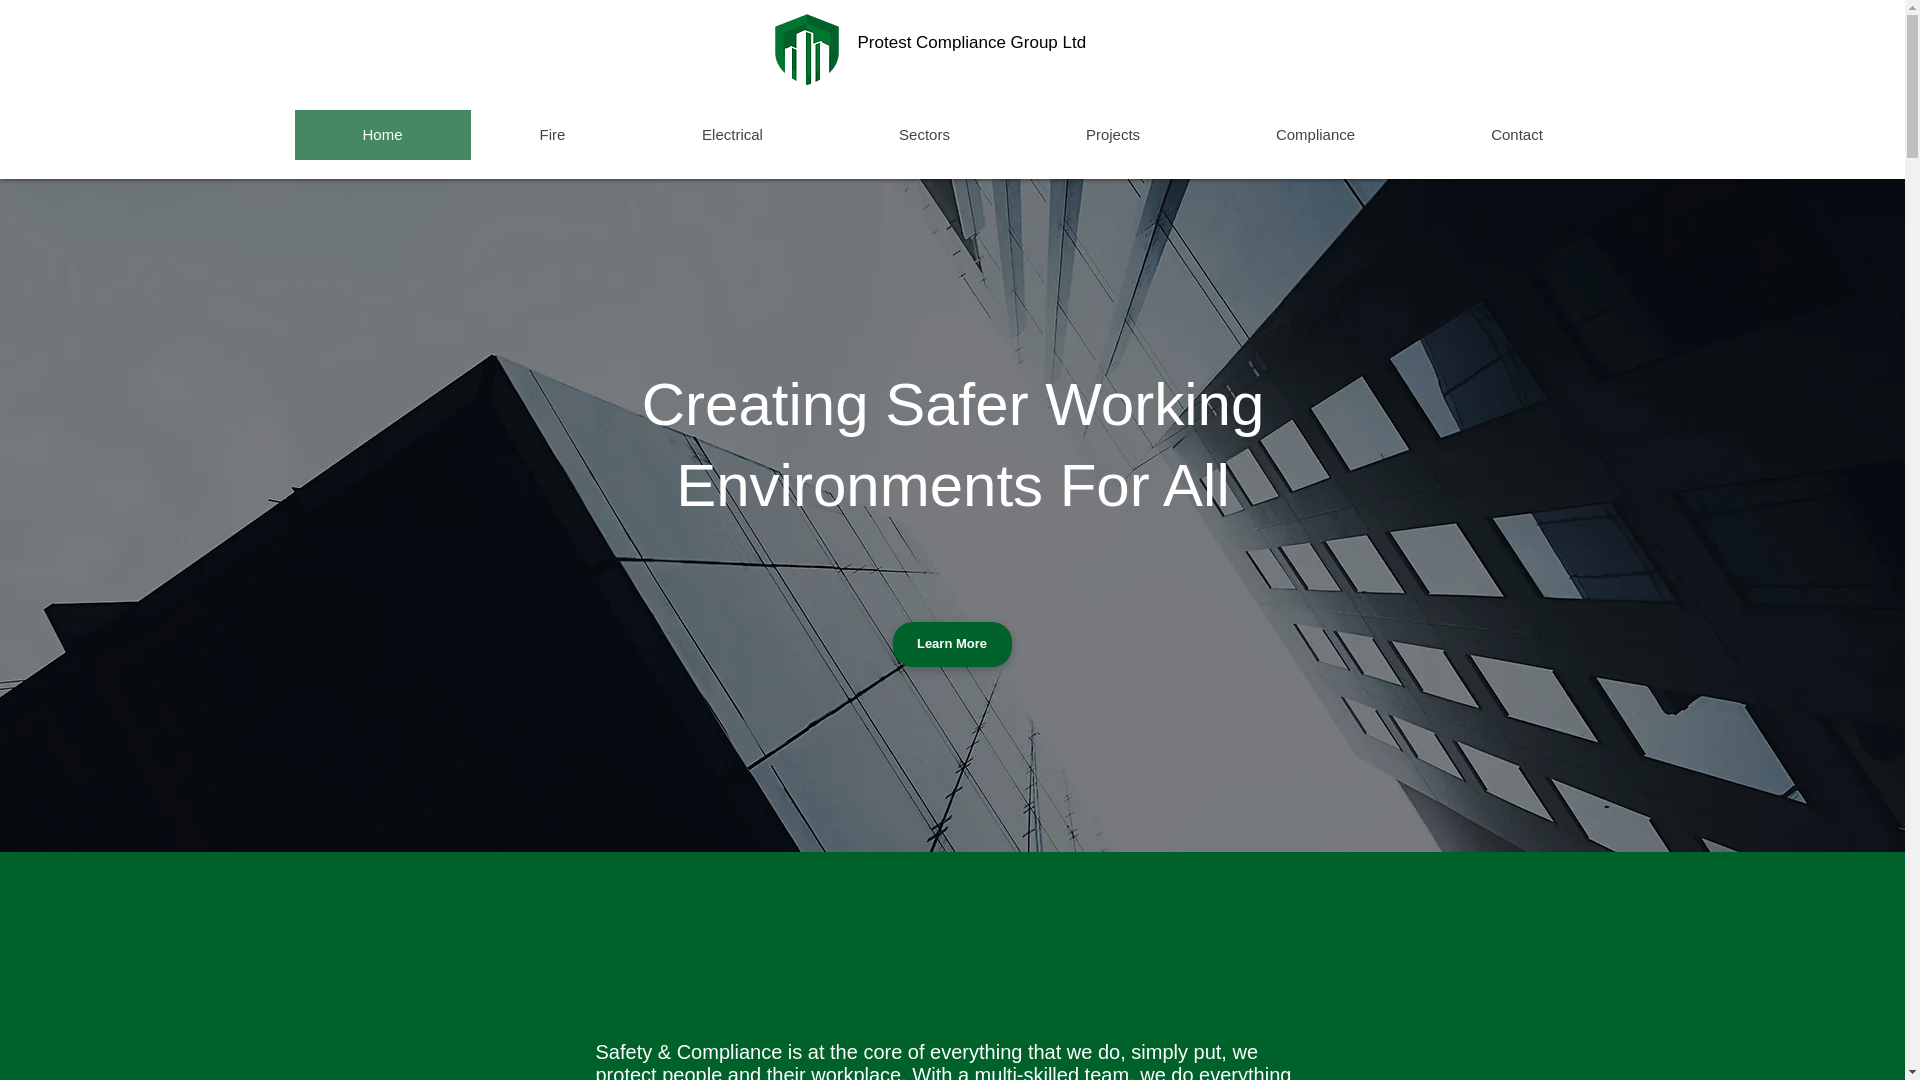 The image size is (1920, 1080). Describe the element at coordinates (382, 134) in the screenshot. I see `Home` at that location.